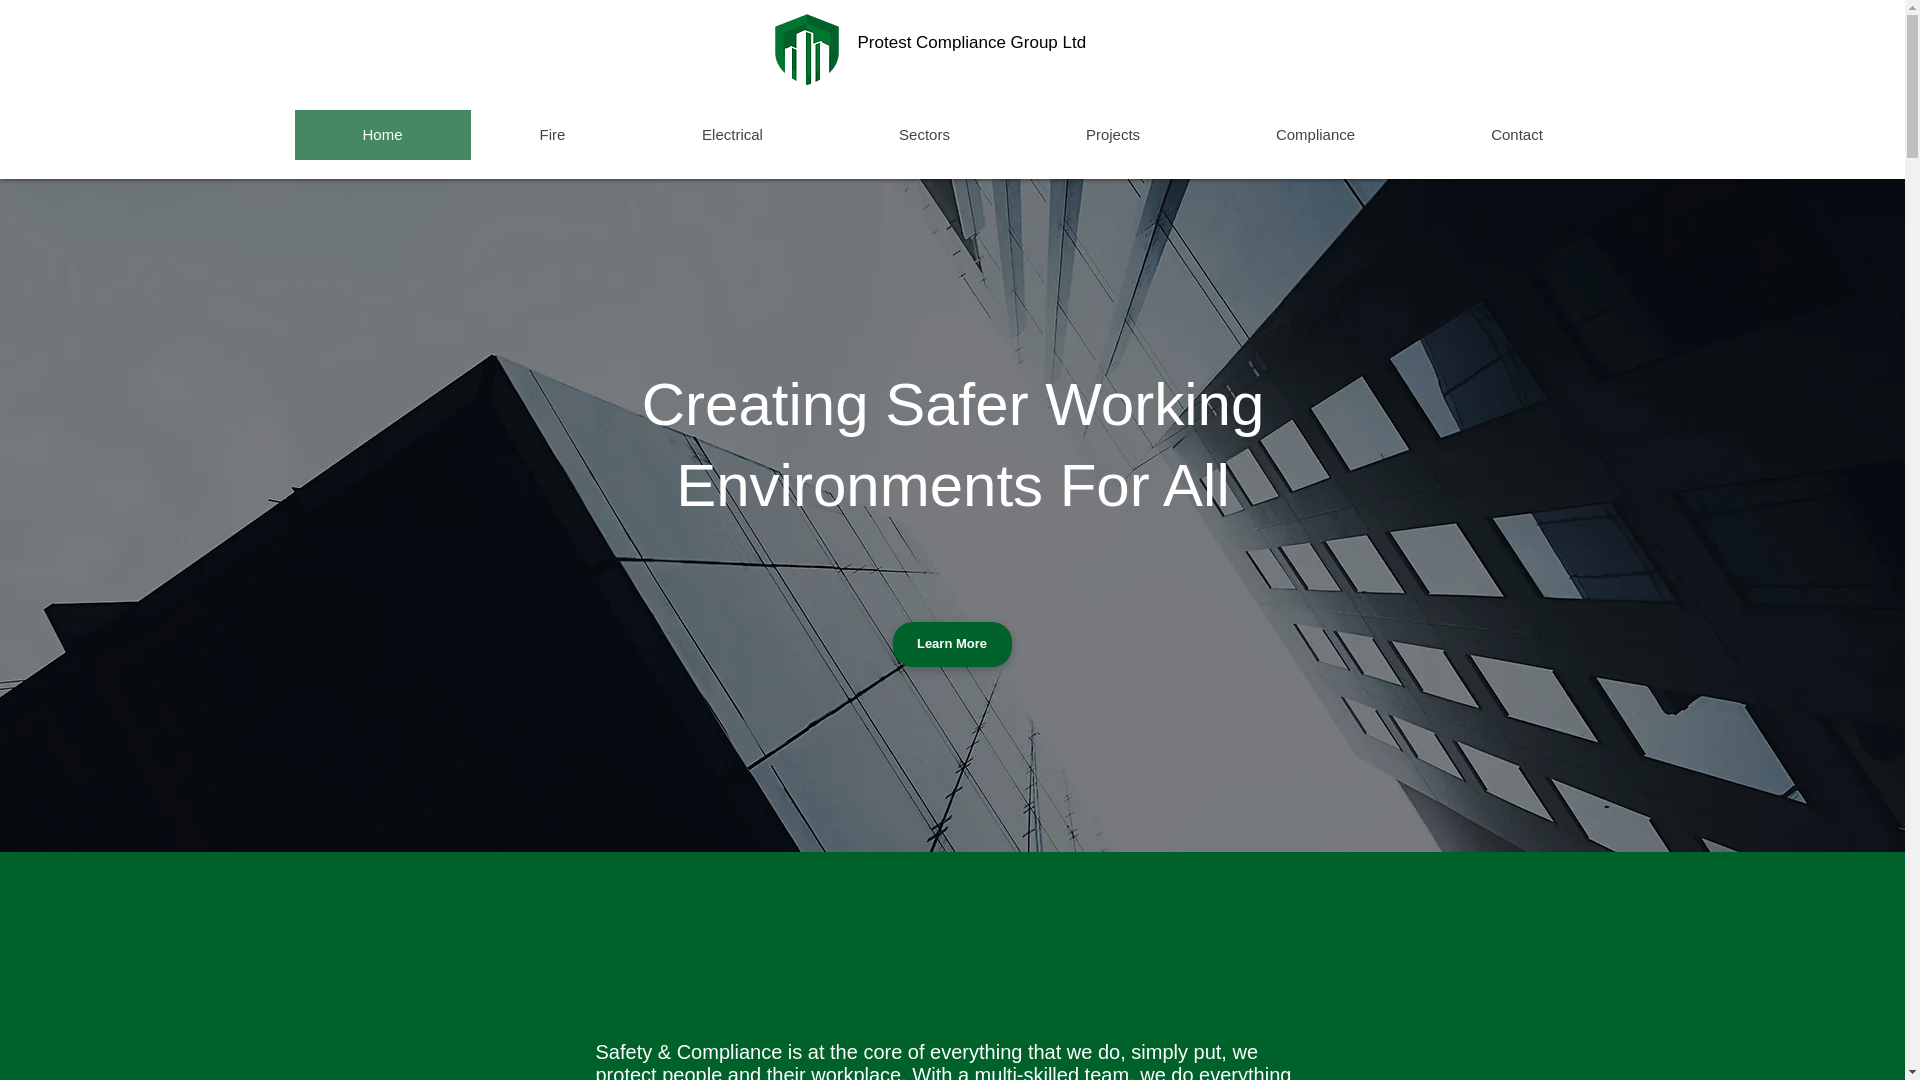 The image size is (1920, 1080). Describe the element at coordinates (382, 134) in the screenshot. I see `Home` at that location.